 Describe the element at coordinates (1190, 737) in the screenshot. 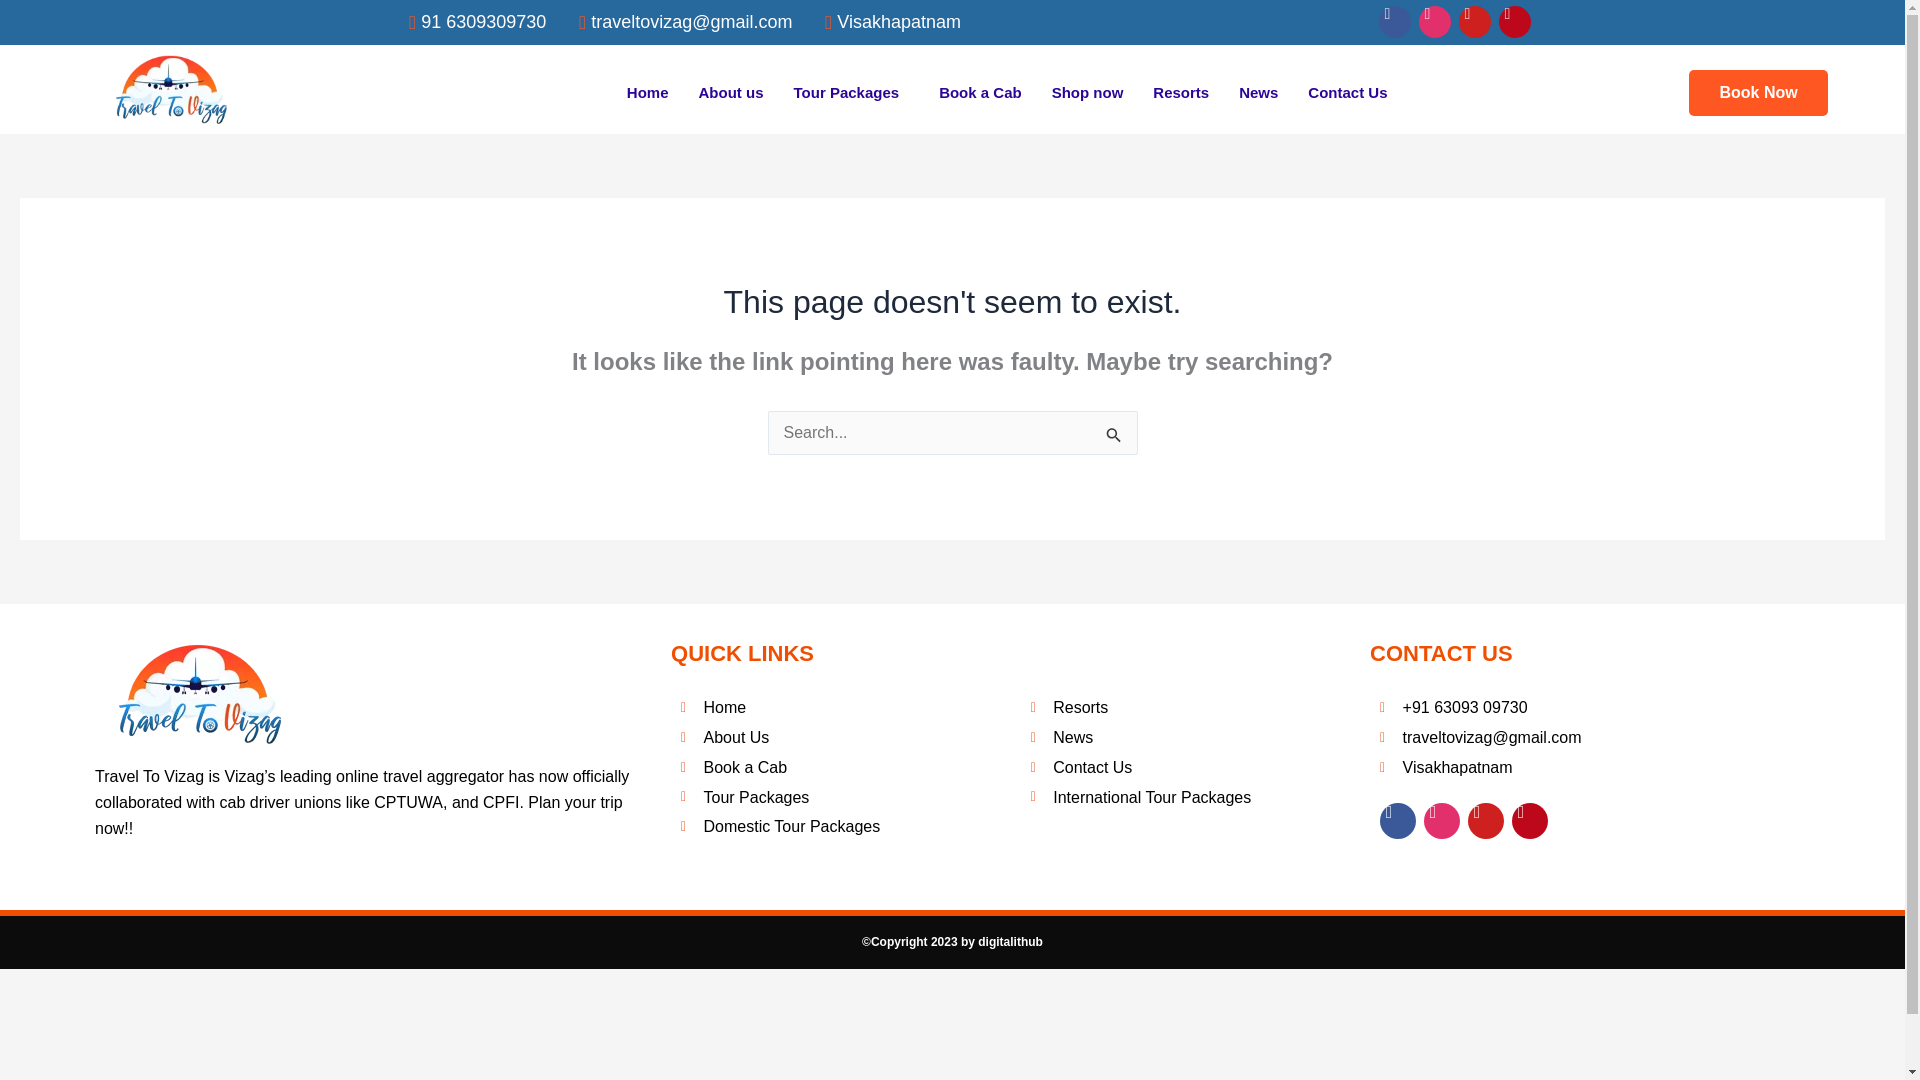

I see `News` at that location.